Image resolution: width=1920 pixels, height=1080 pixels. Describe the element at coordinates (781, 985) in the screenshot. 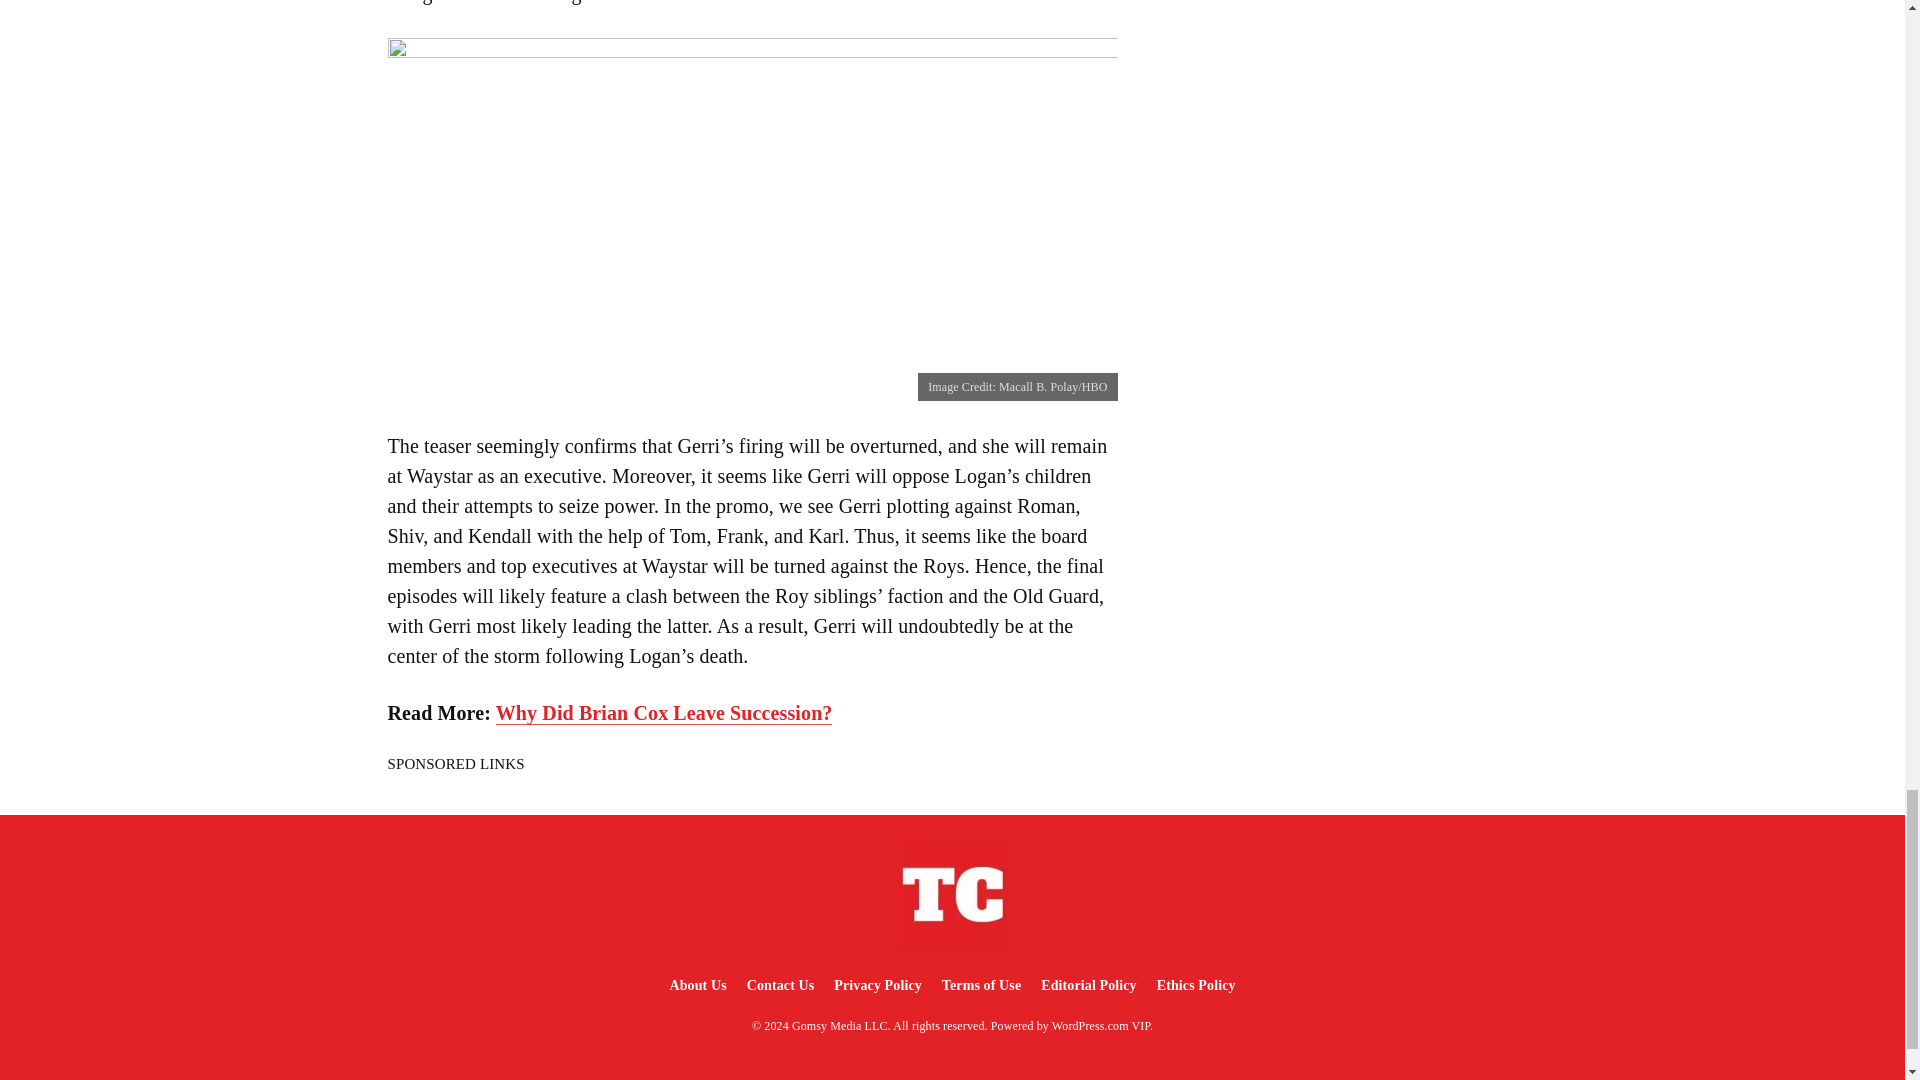

I see `Contact Us` at that location.